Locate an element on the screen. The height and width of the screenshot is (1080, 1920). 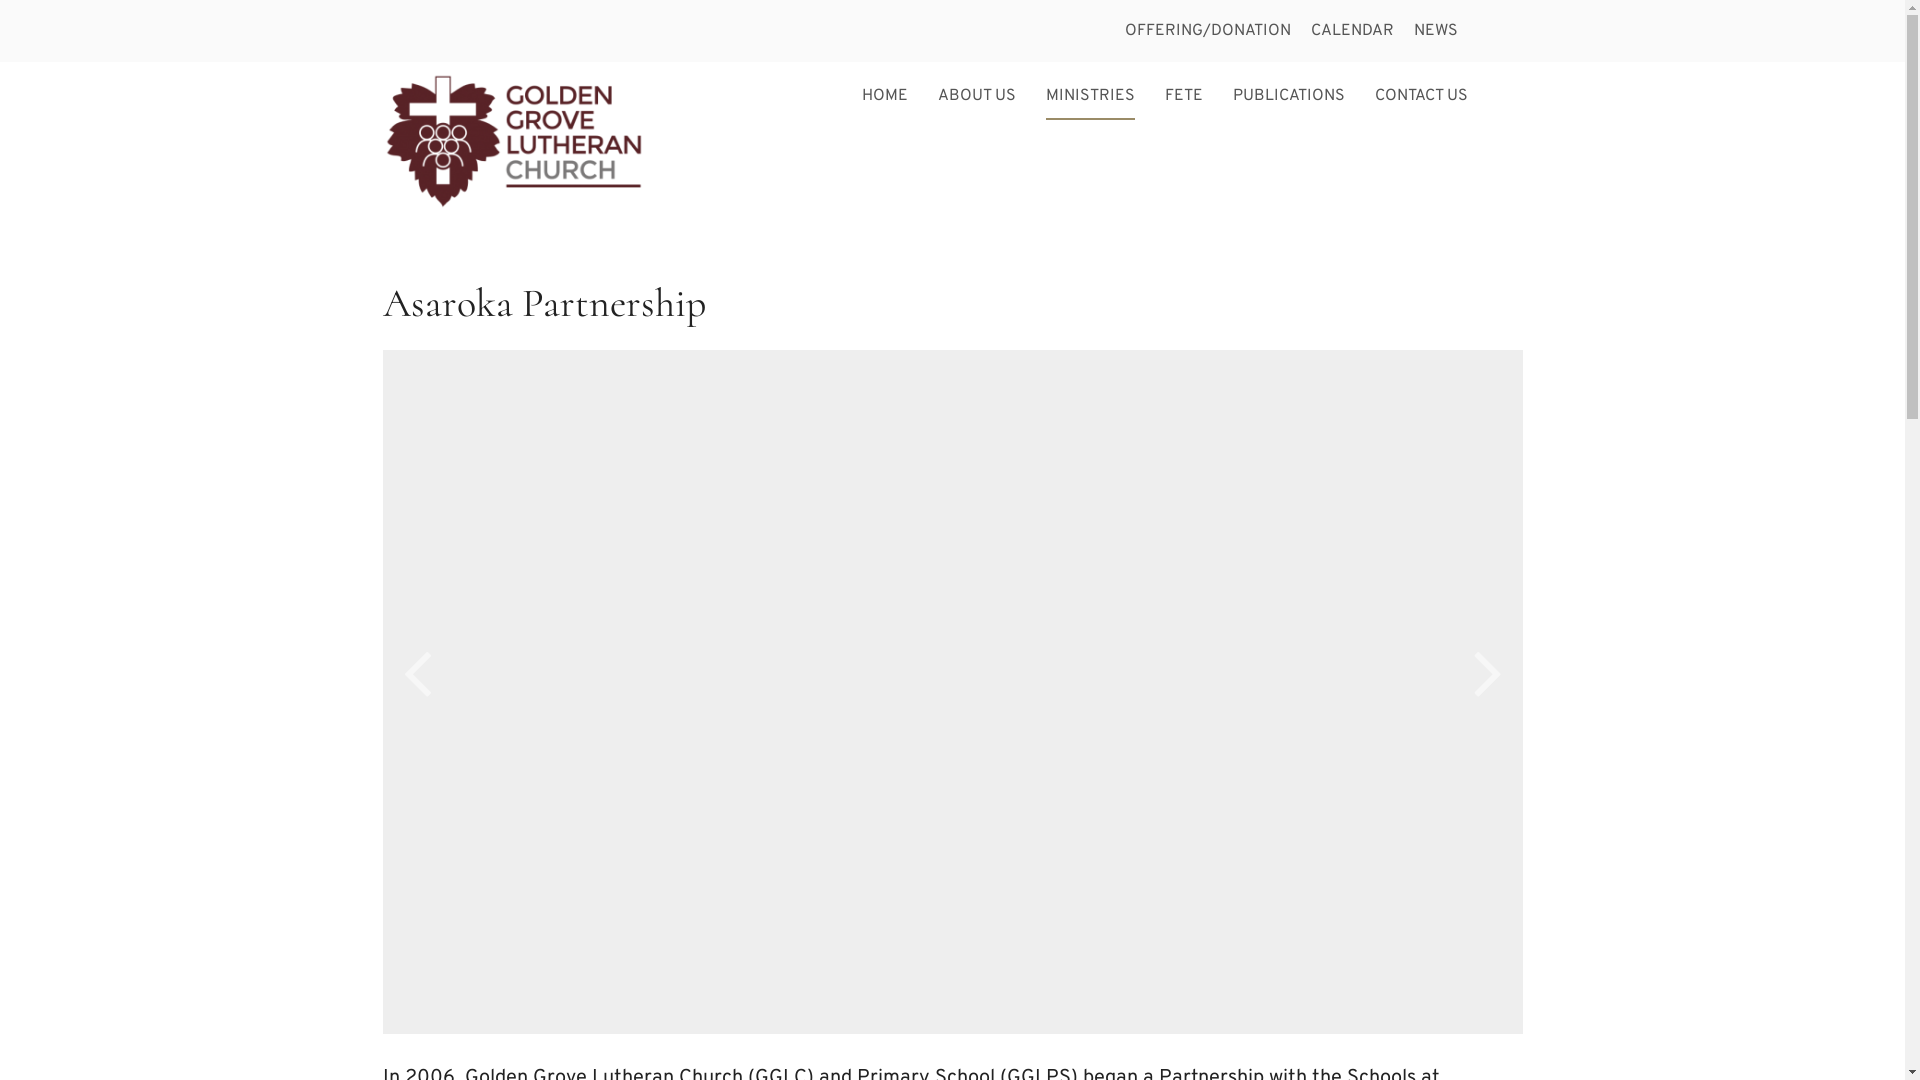
ABOUT US is located at coordinates (977, 96).